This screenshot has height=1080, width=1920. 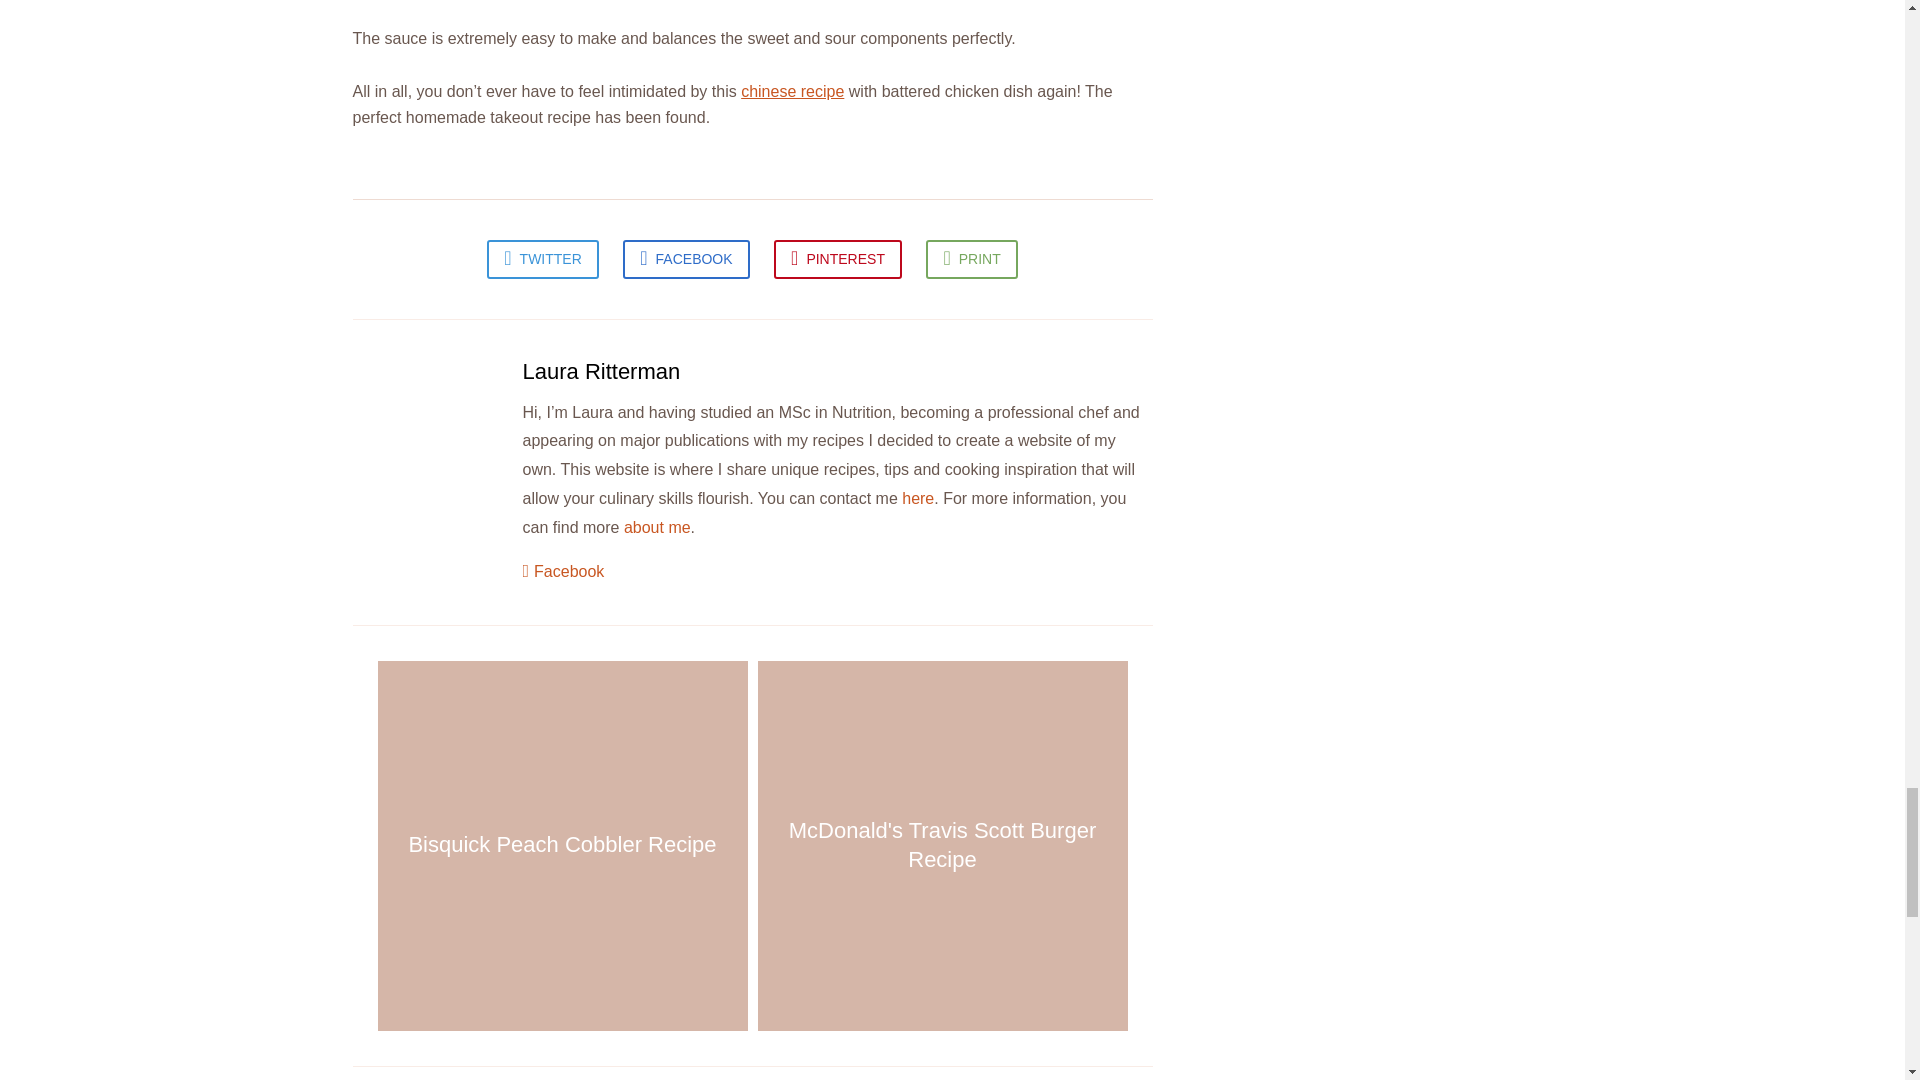 I want to click on Pin it to Pinterest, so click(x=838, y=259).